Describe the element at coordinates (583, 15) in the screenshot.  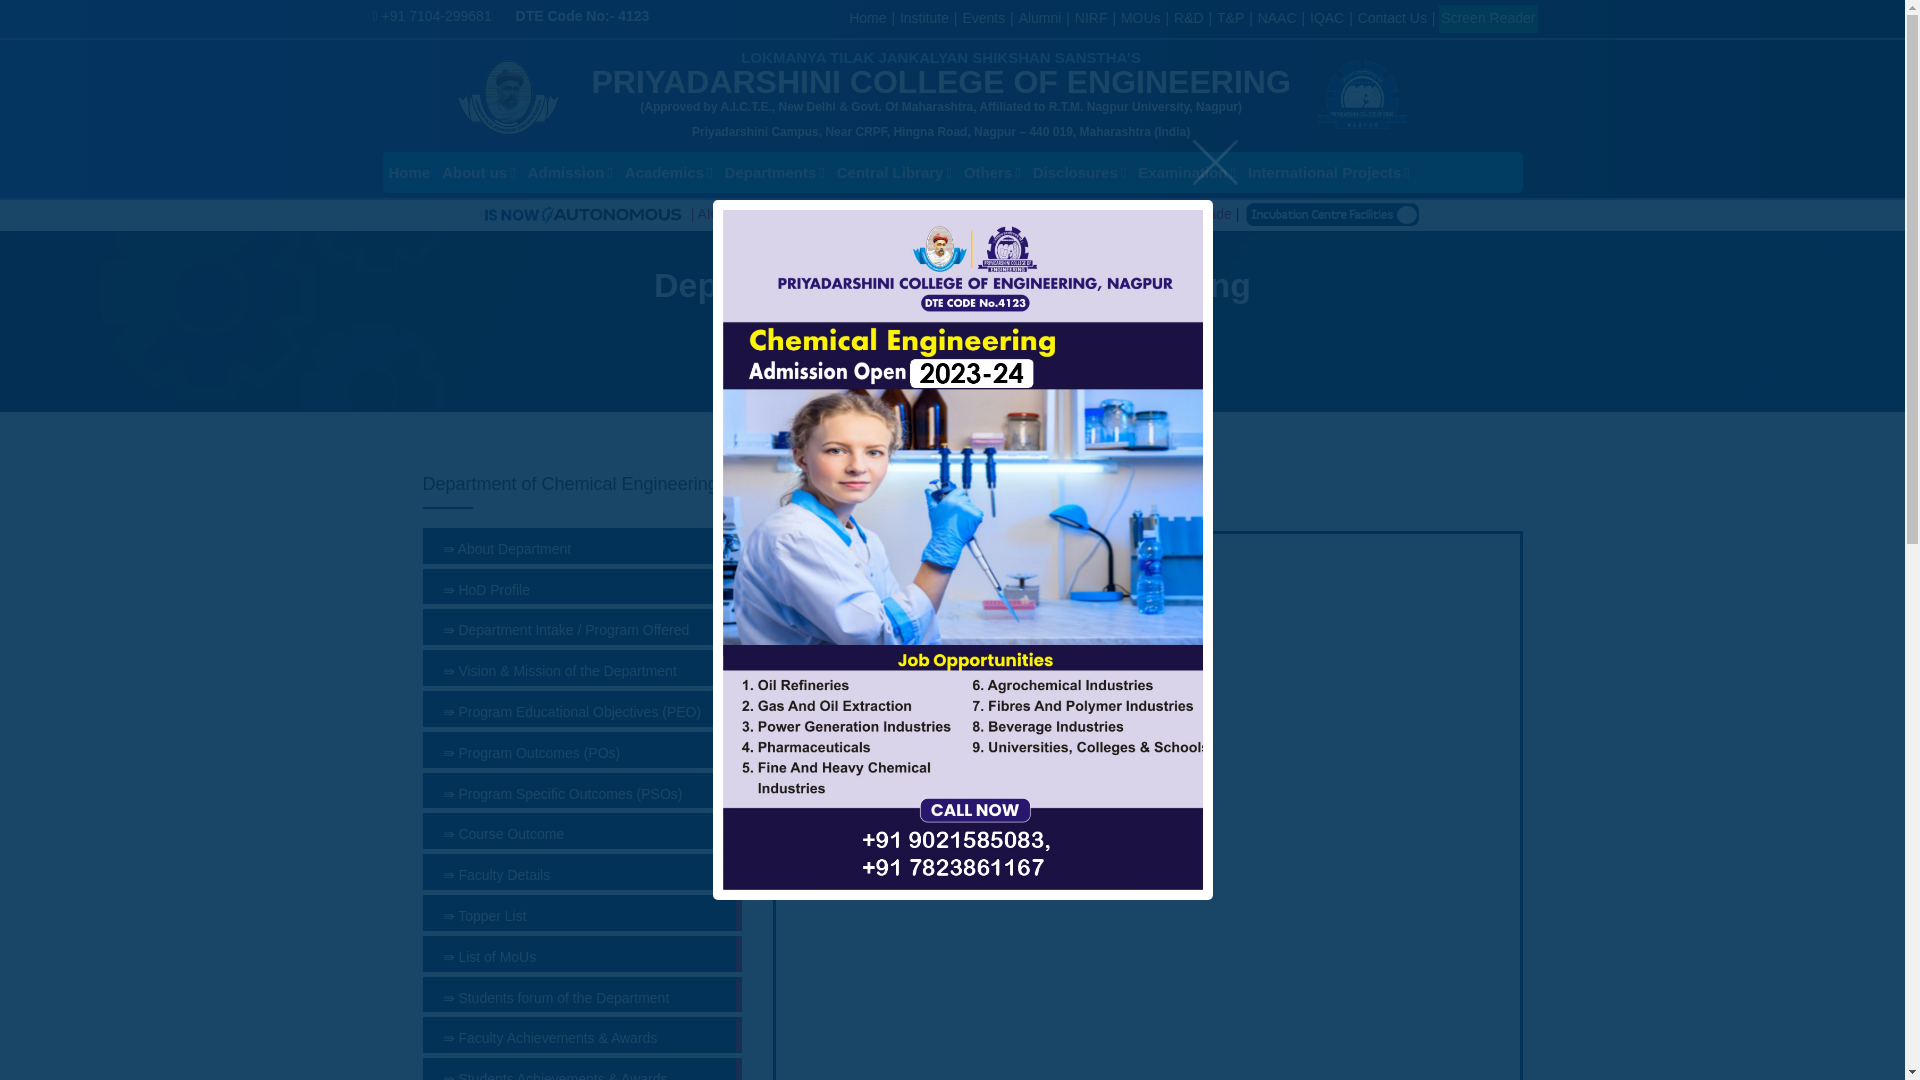
I see `DTE Code No:- 4123` at that location.